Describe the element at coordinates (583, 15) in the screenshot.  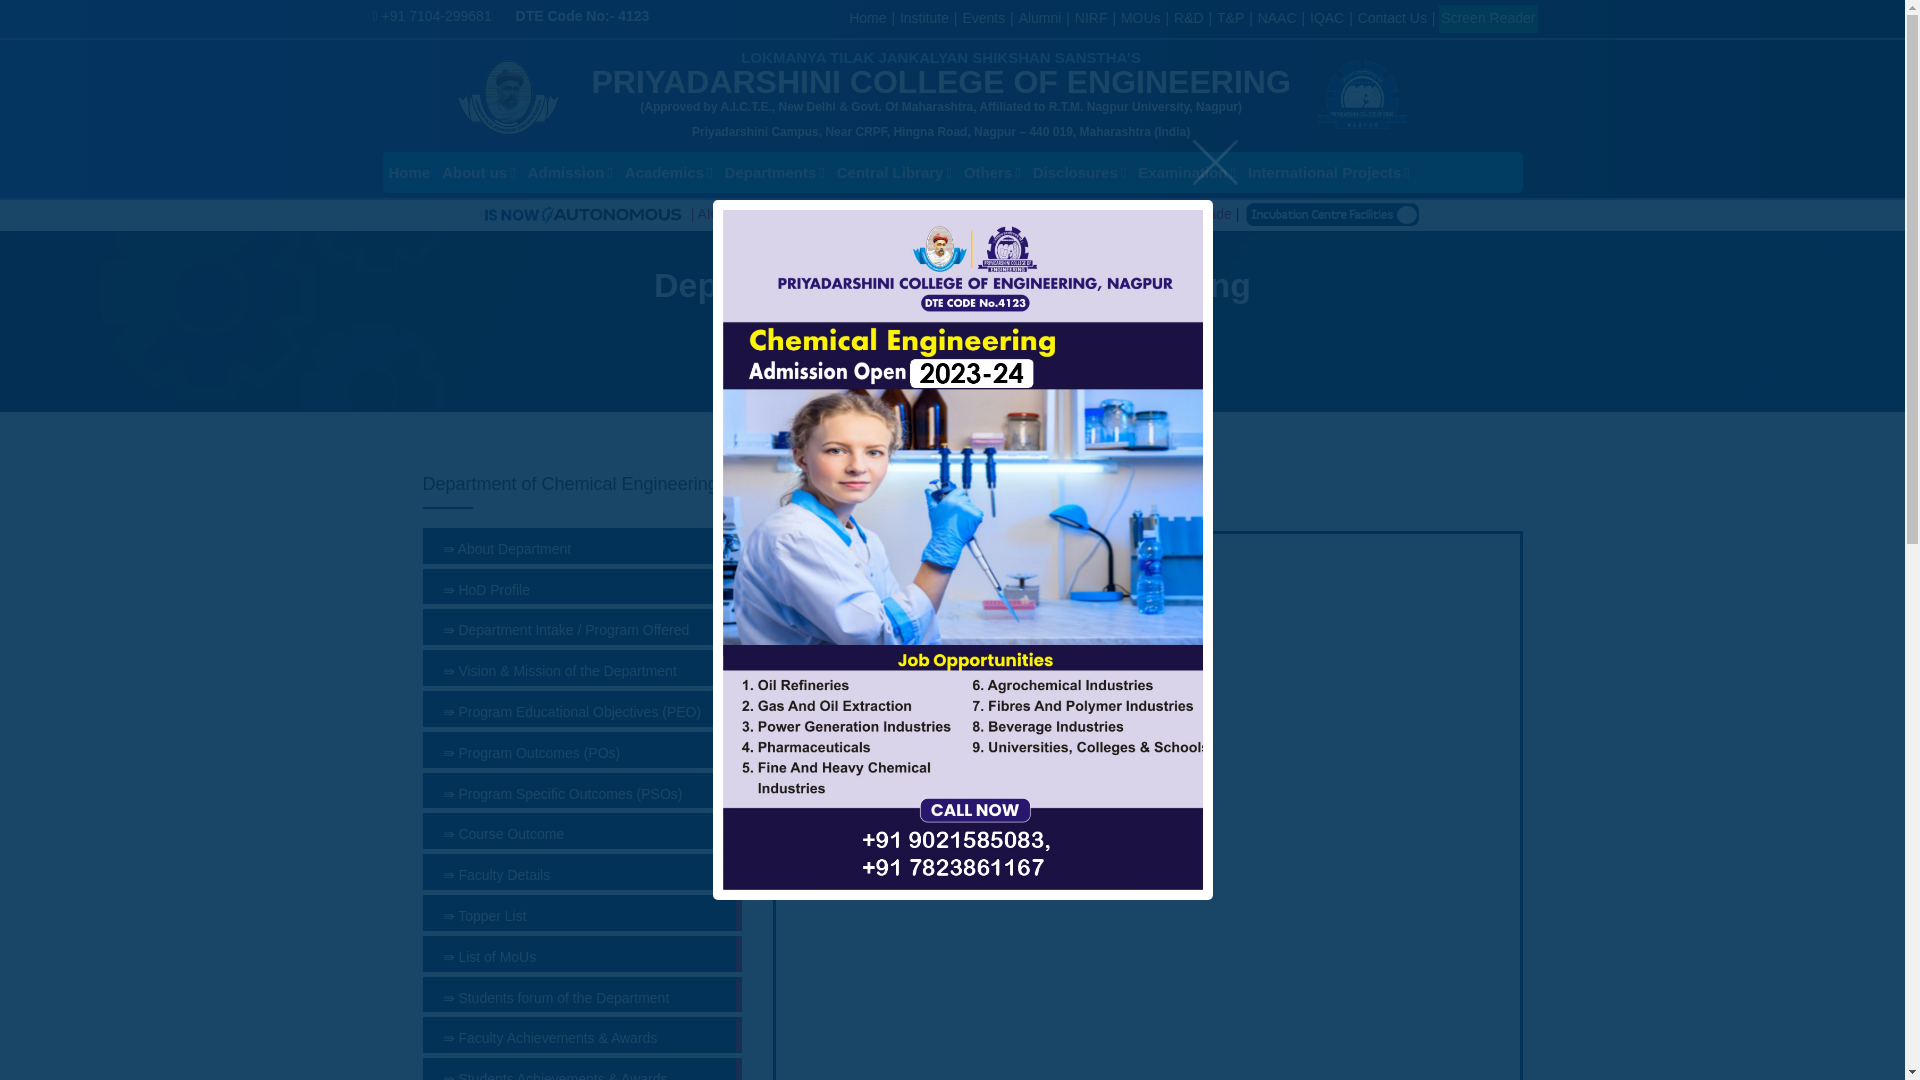
I see `DTE Code No:- 4123` at that location.